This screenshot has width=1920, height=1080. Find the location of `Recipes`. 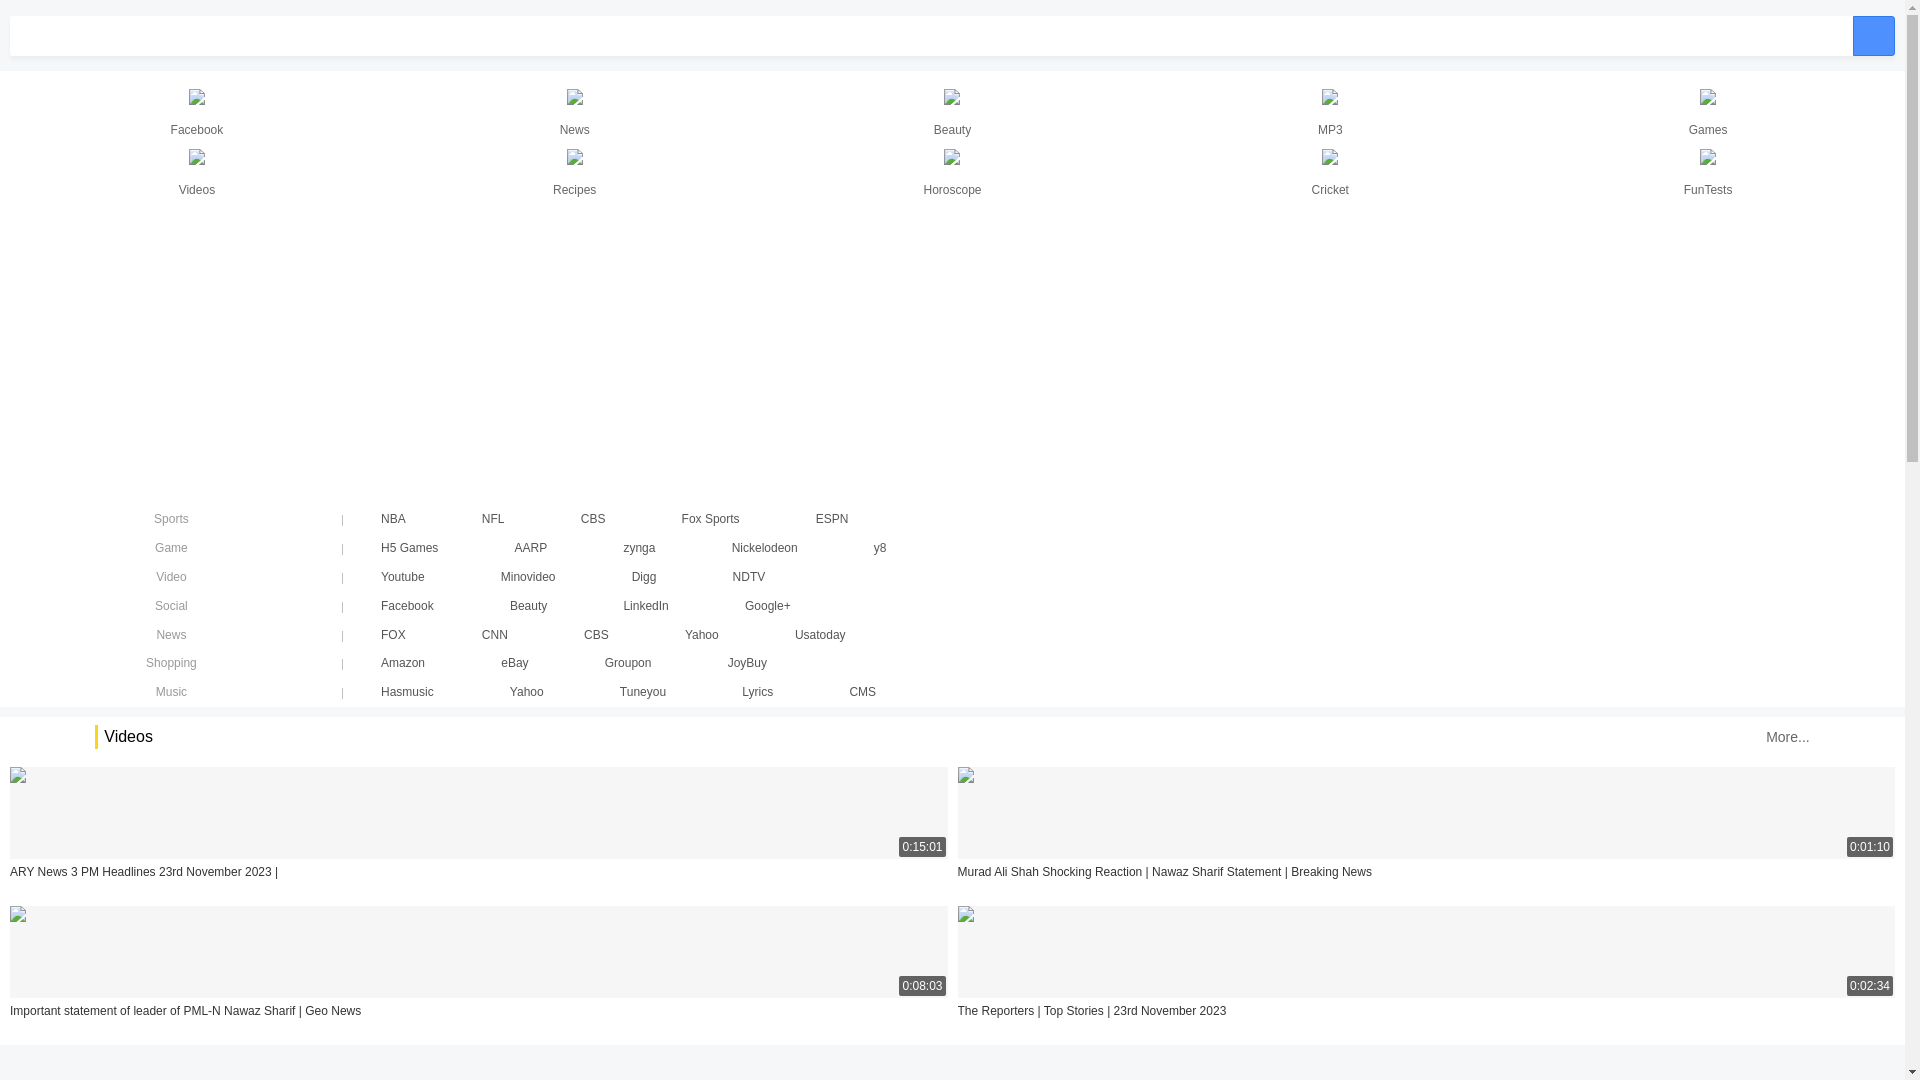

Recipes is located at coordinates (575, 174).